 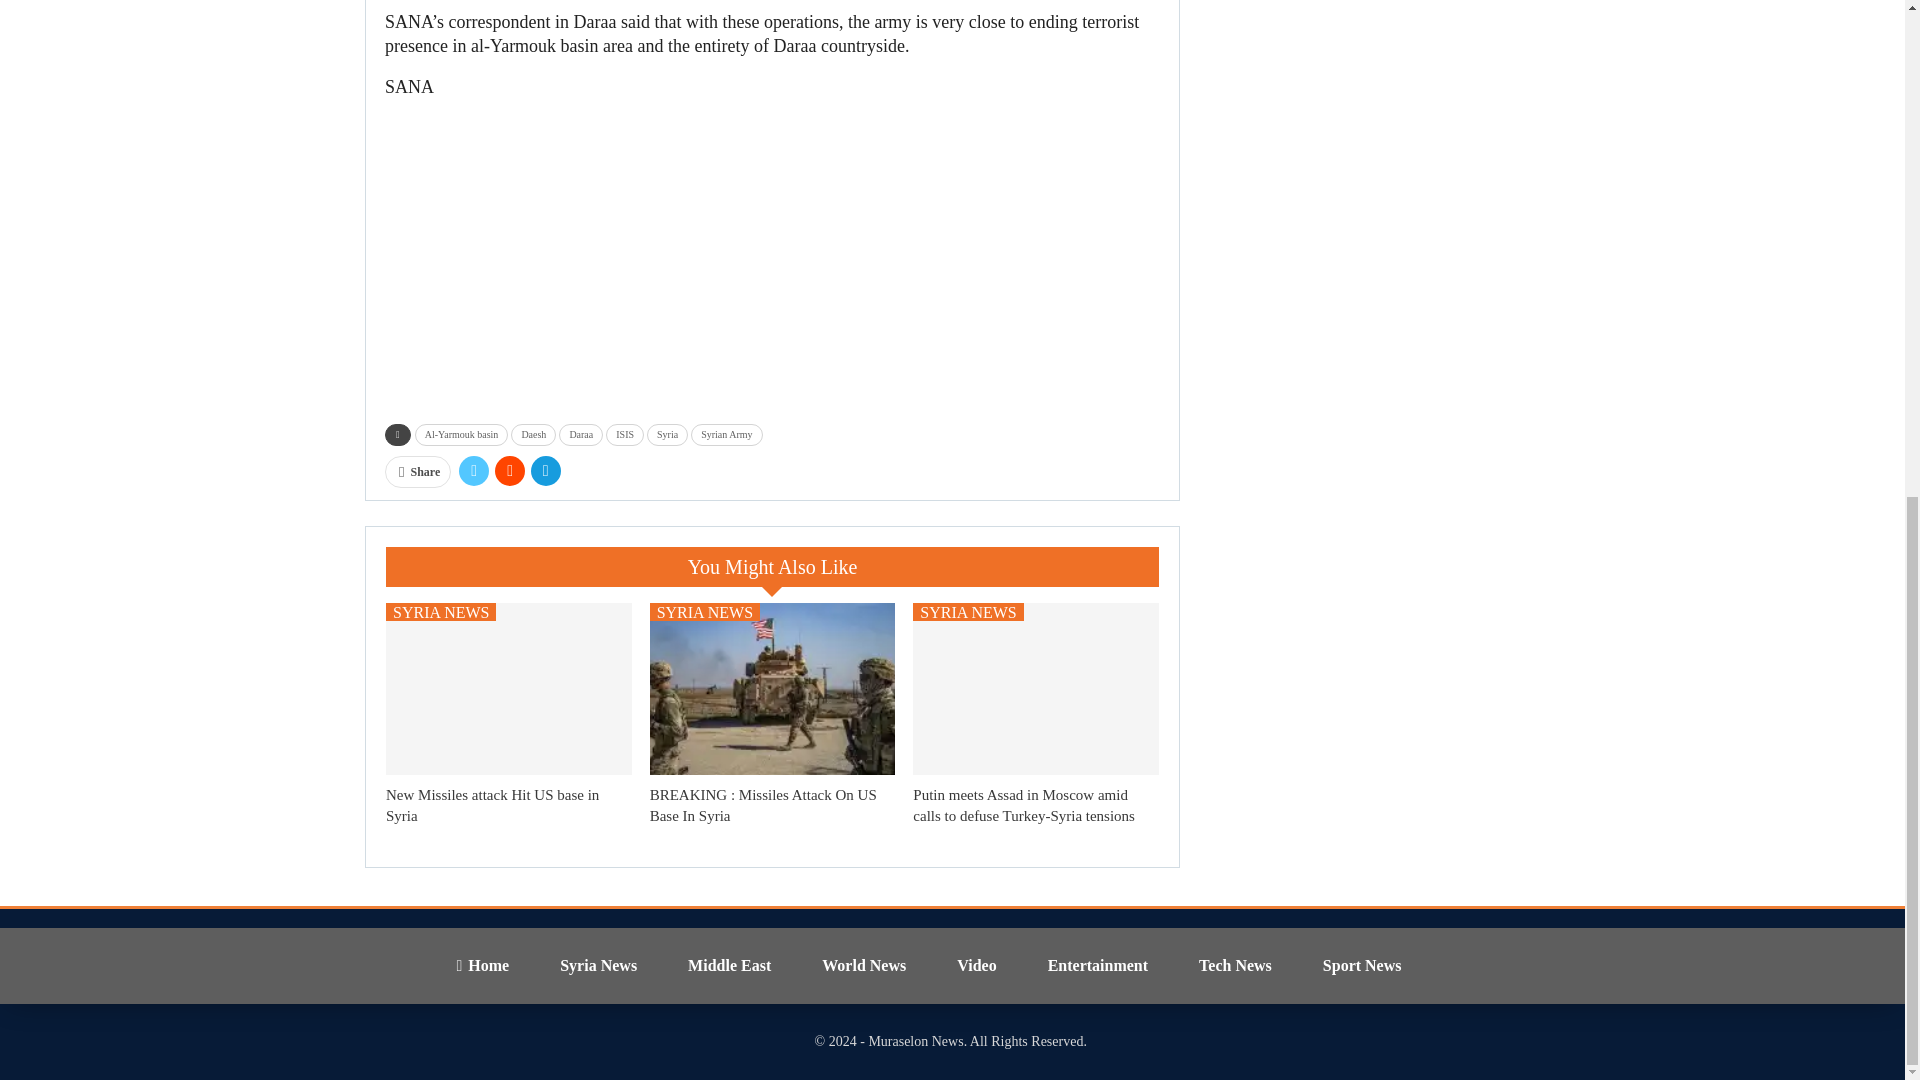 I want to click on ISIS, so click(x=624, y=435).